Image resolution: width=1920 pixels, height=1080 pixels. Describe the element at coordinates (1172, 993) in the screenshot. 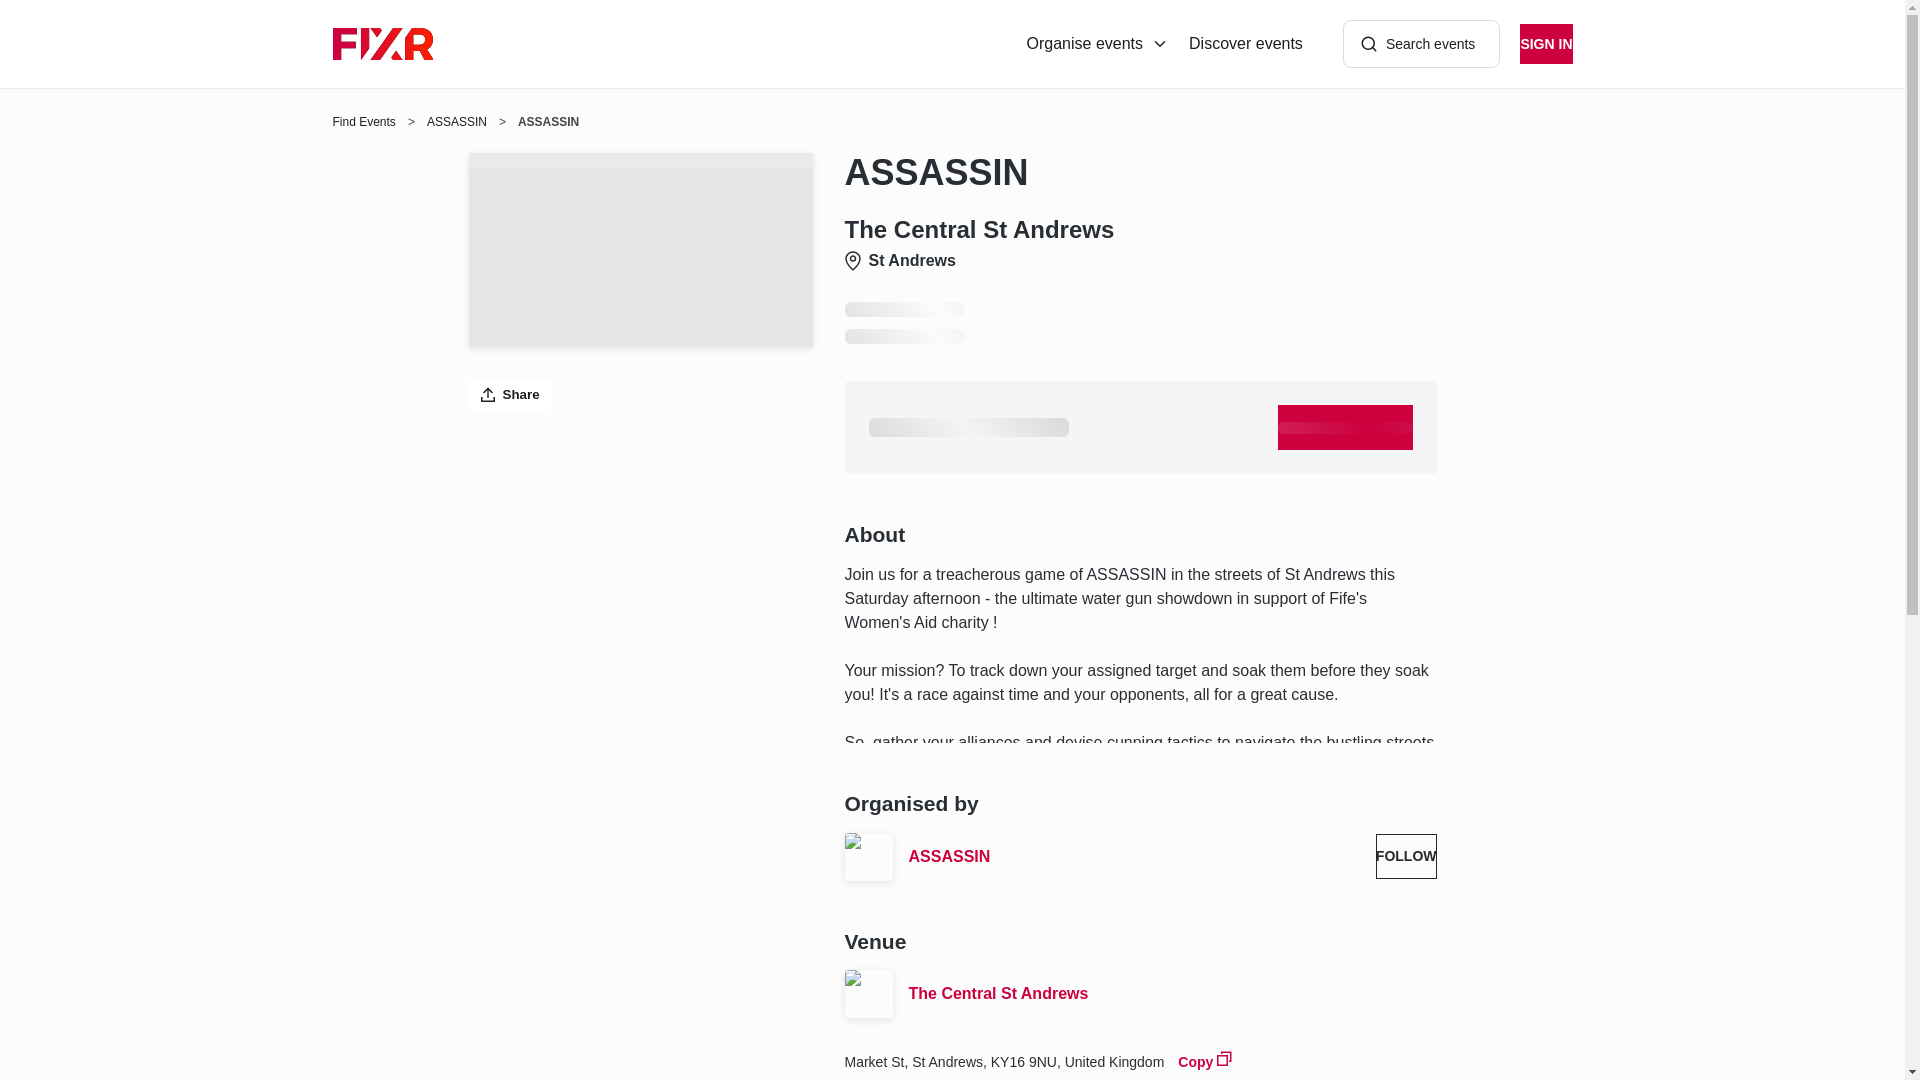

I see `The Central St Andrews` at that location.